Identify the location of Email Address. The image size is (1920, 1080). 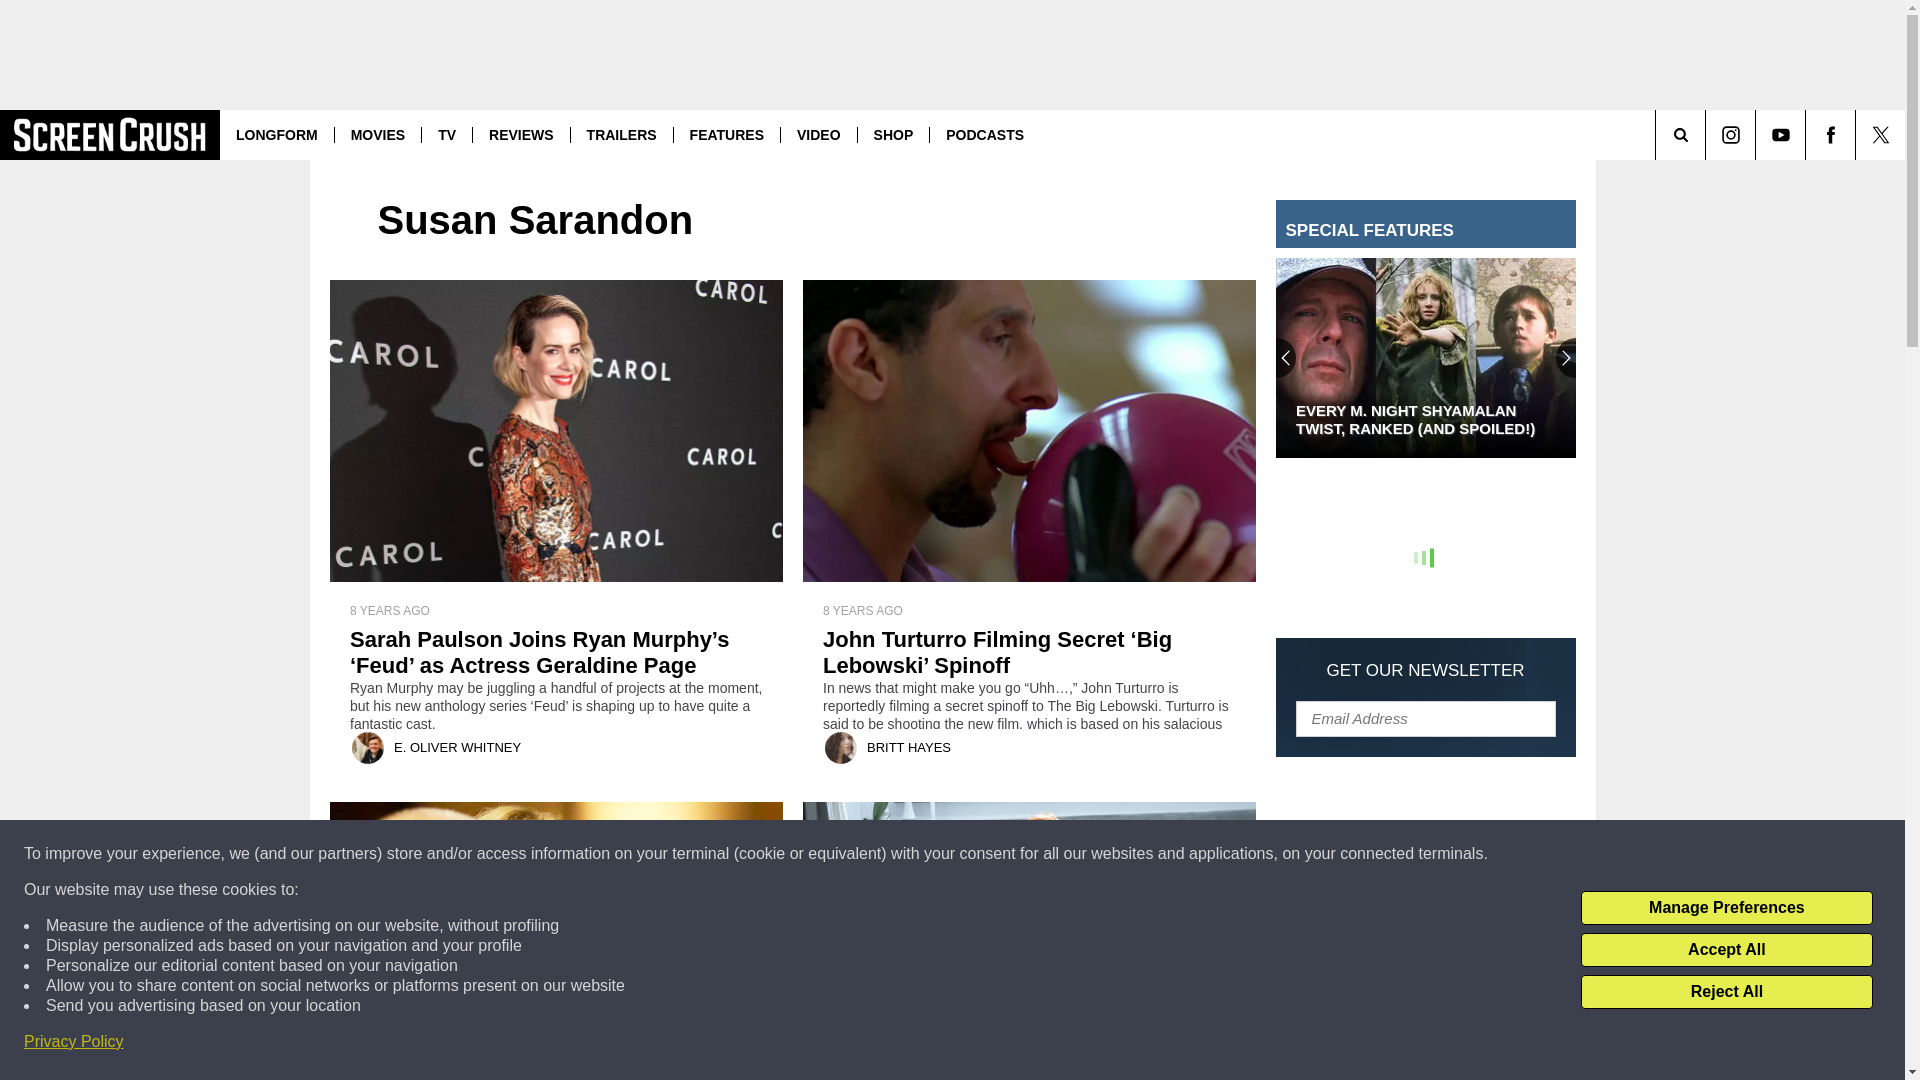
(1426, 717).